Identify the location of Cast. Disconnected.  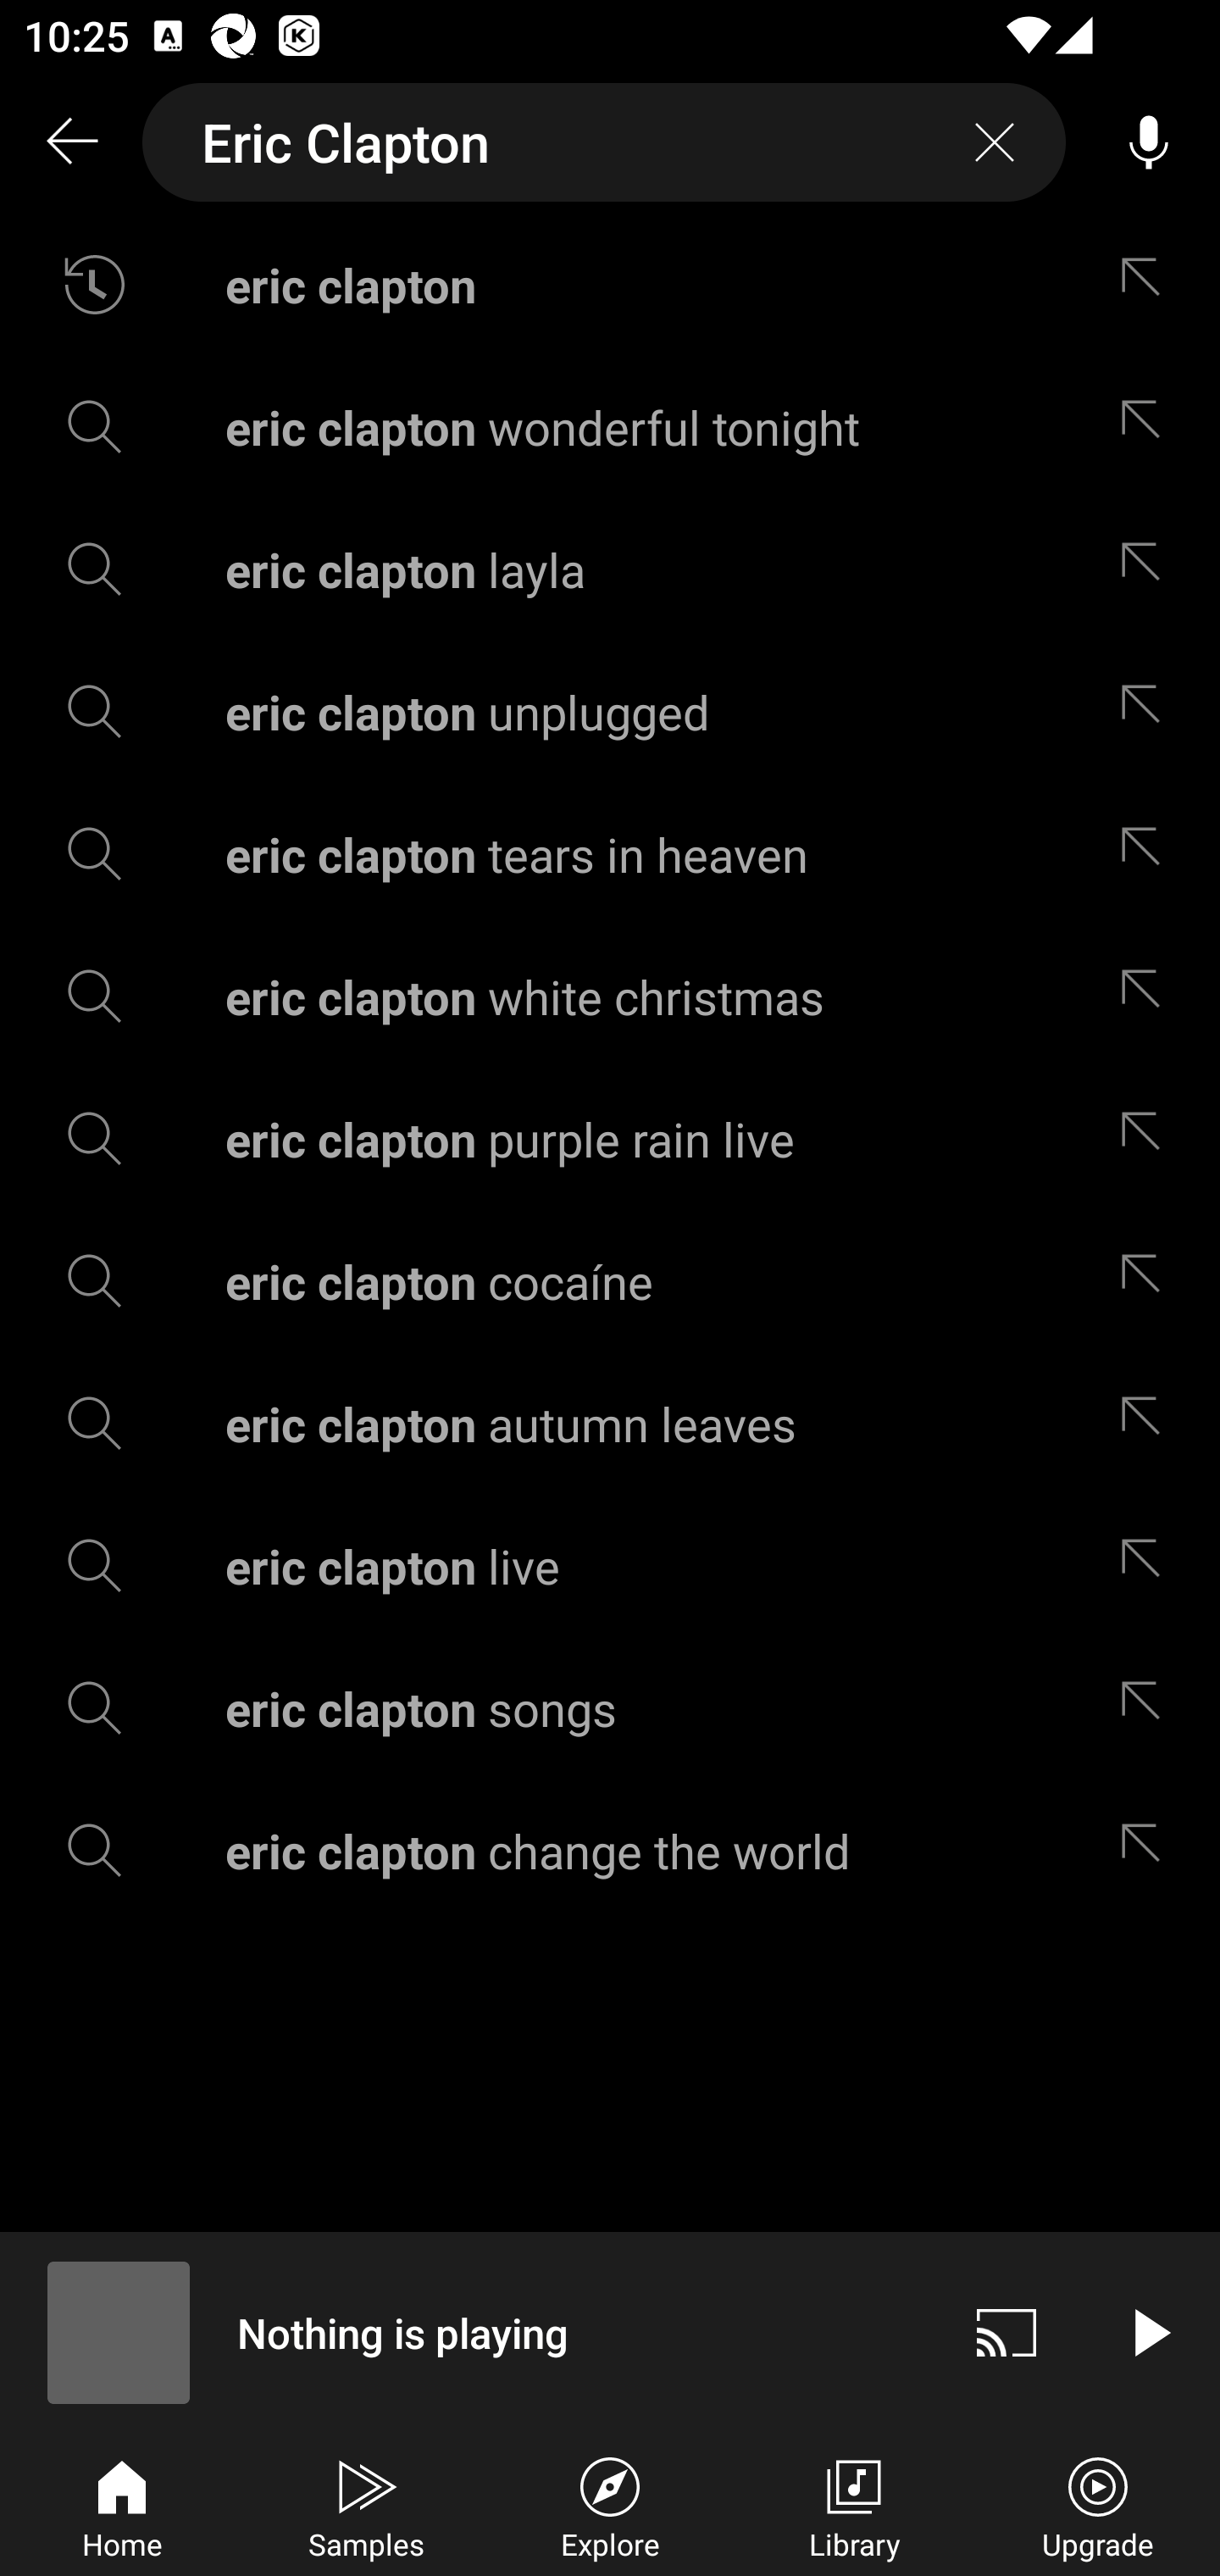
(1006, 2332).